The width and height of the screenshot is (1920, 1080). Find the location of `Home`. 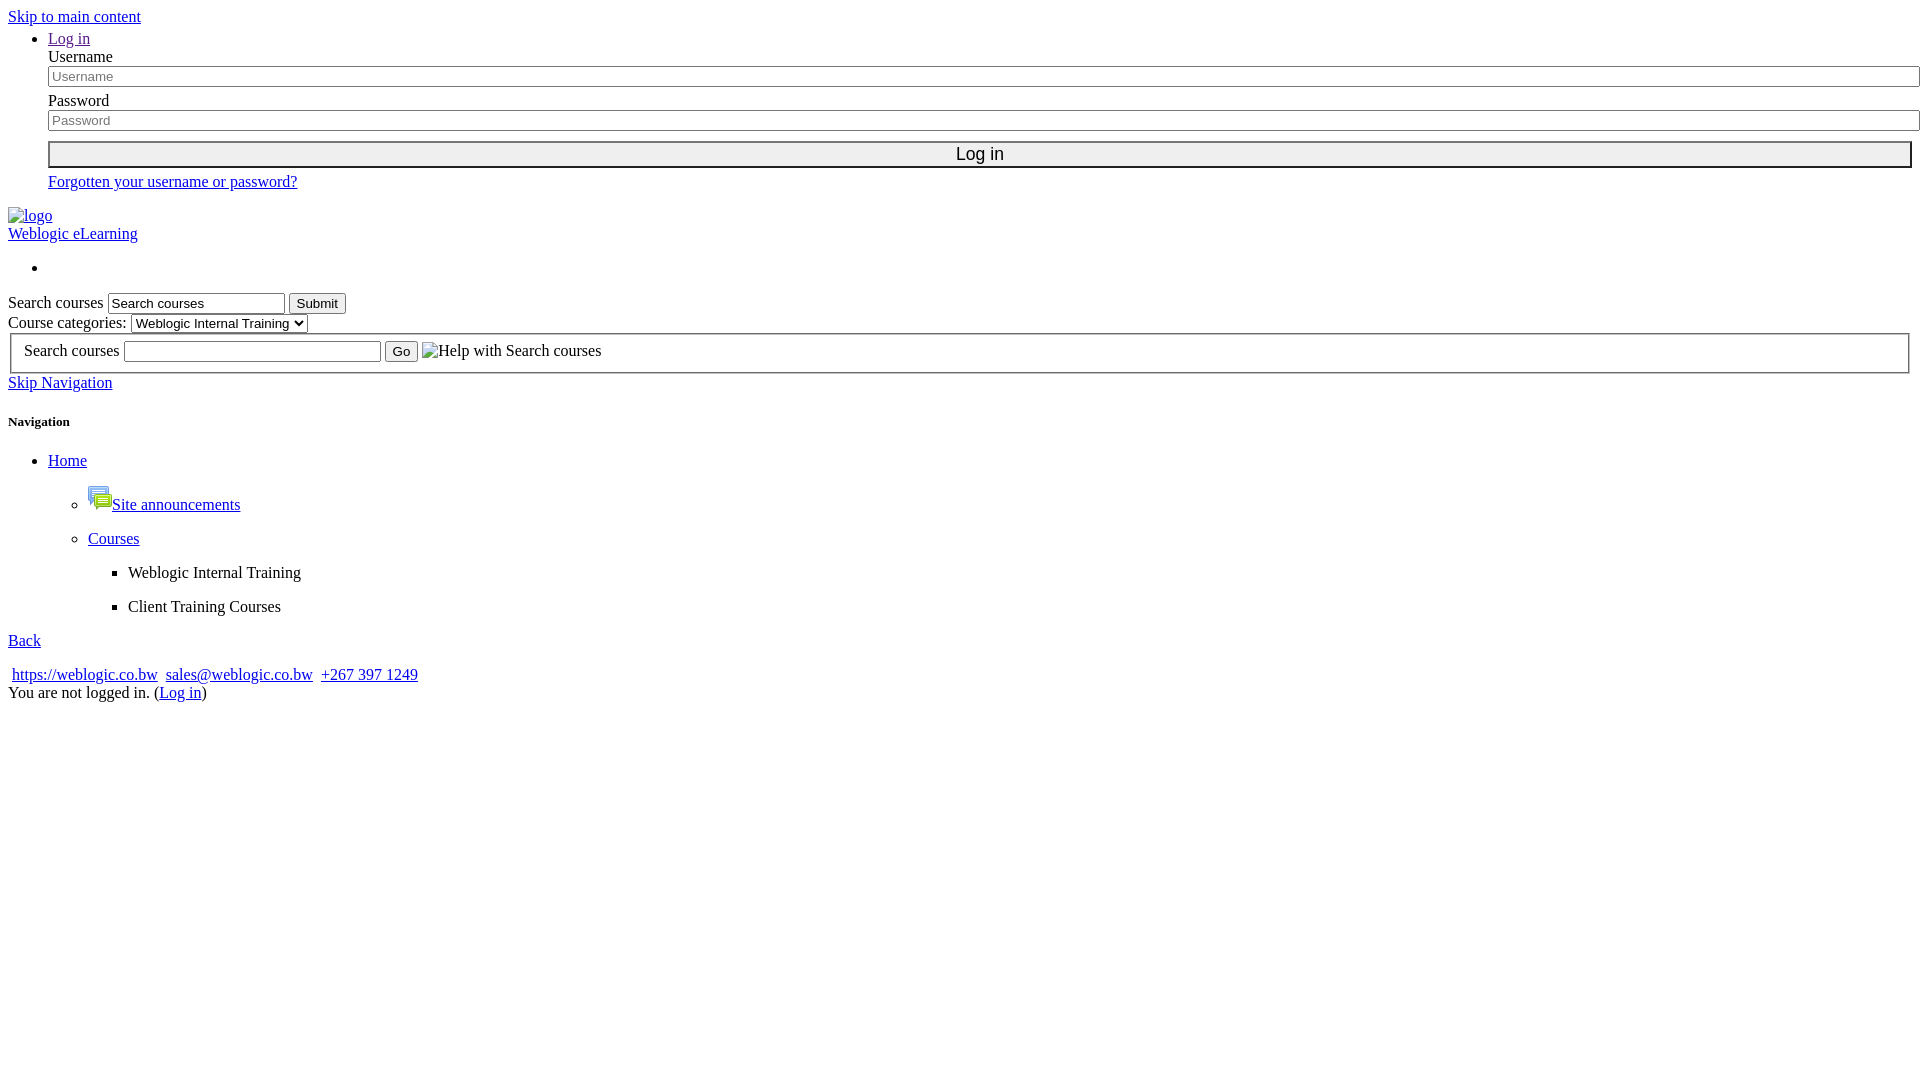

Home is located at coordinates (960, 216).